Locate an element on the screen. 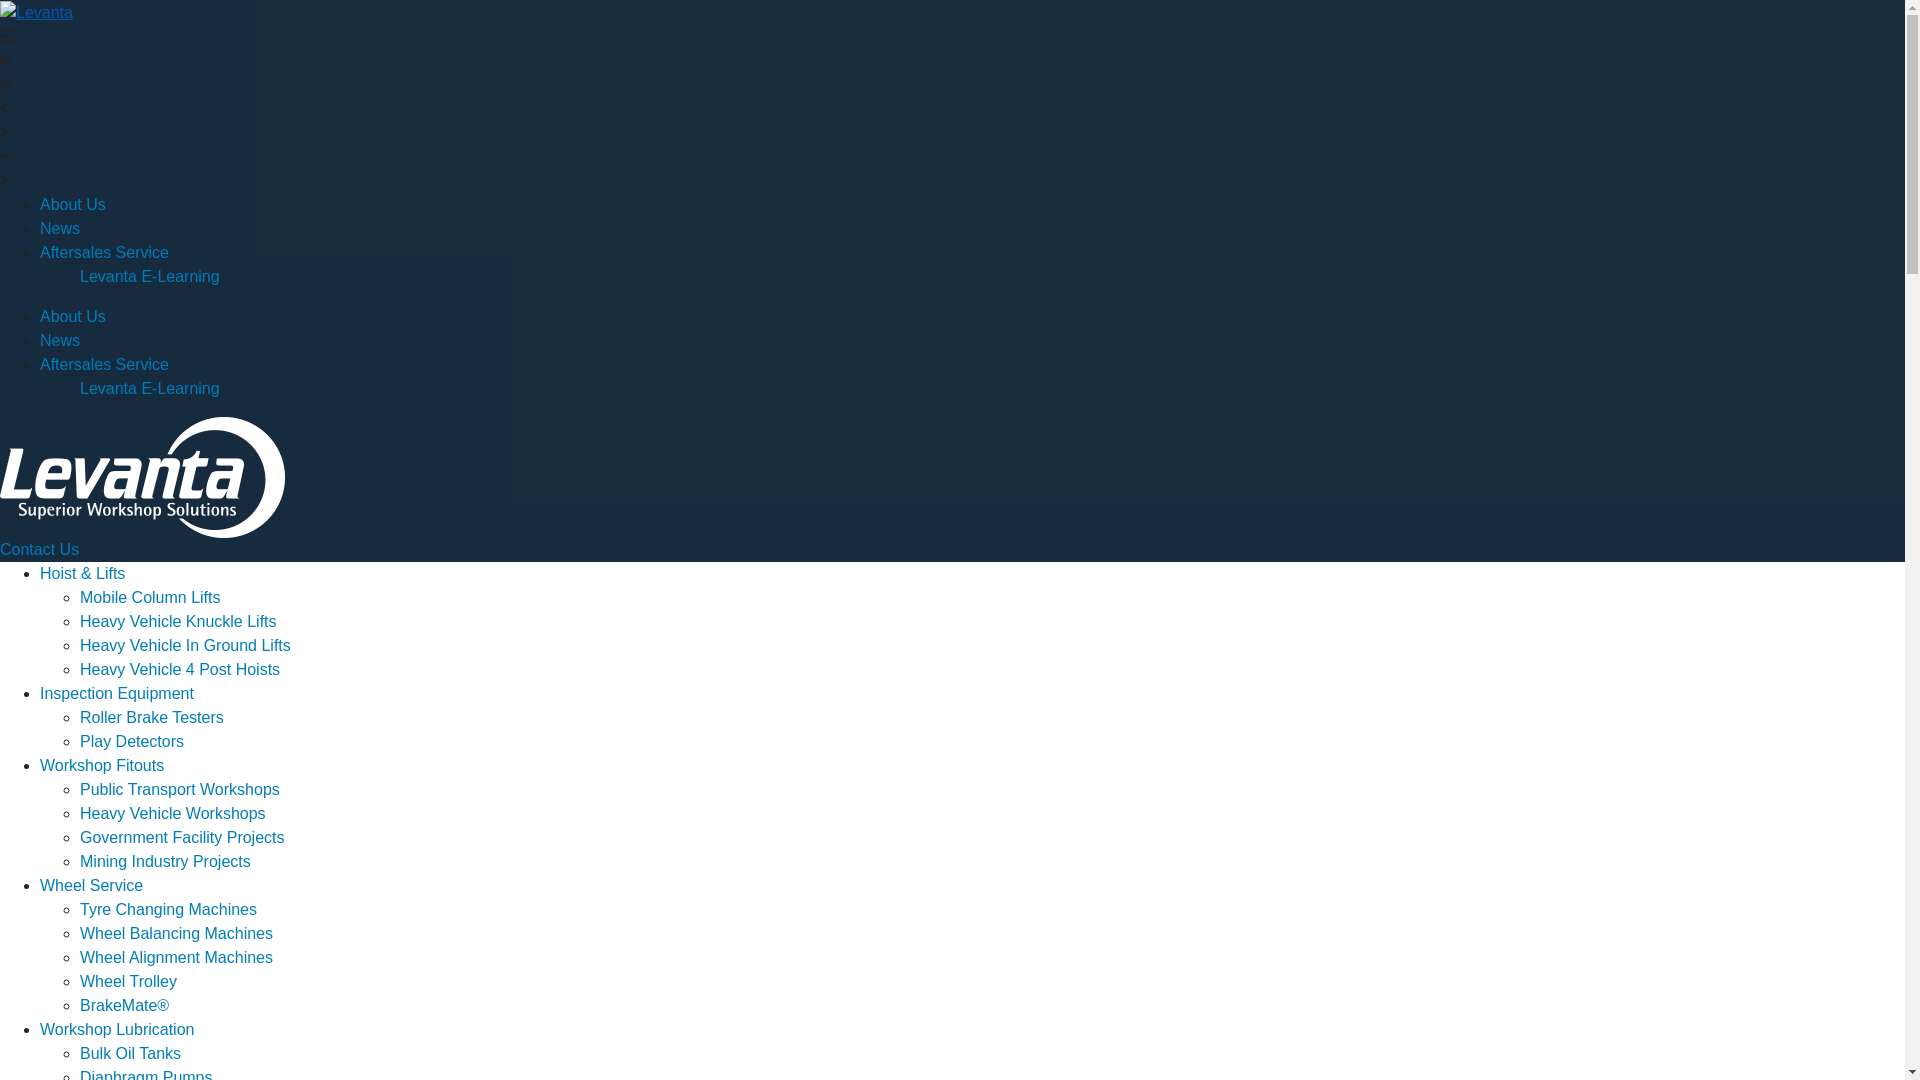  Heavy Vehicle Knuckle Lifts is located at coordinates (178, 621).